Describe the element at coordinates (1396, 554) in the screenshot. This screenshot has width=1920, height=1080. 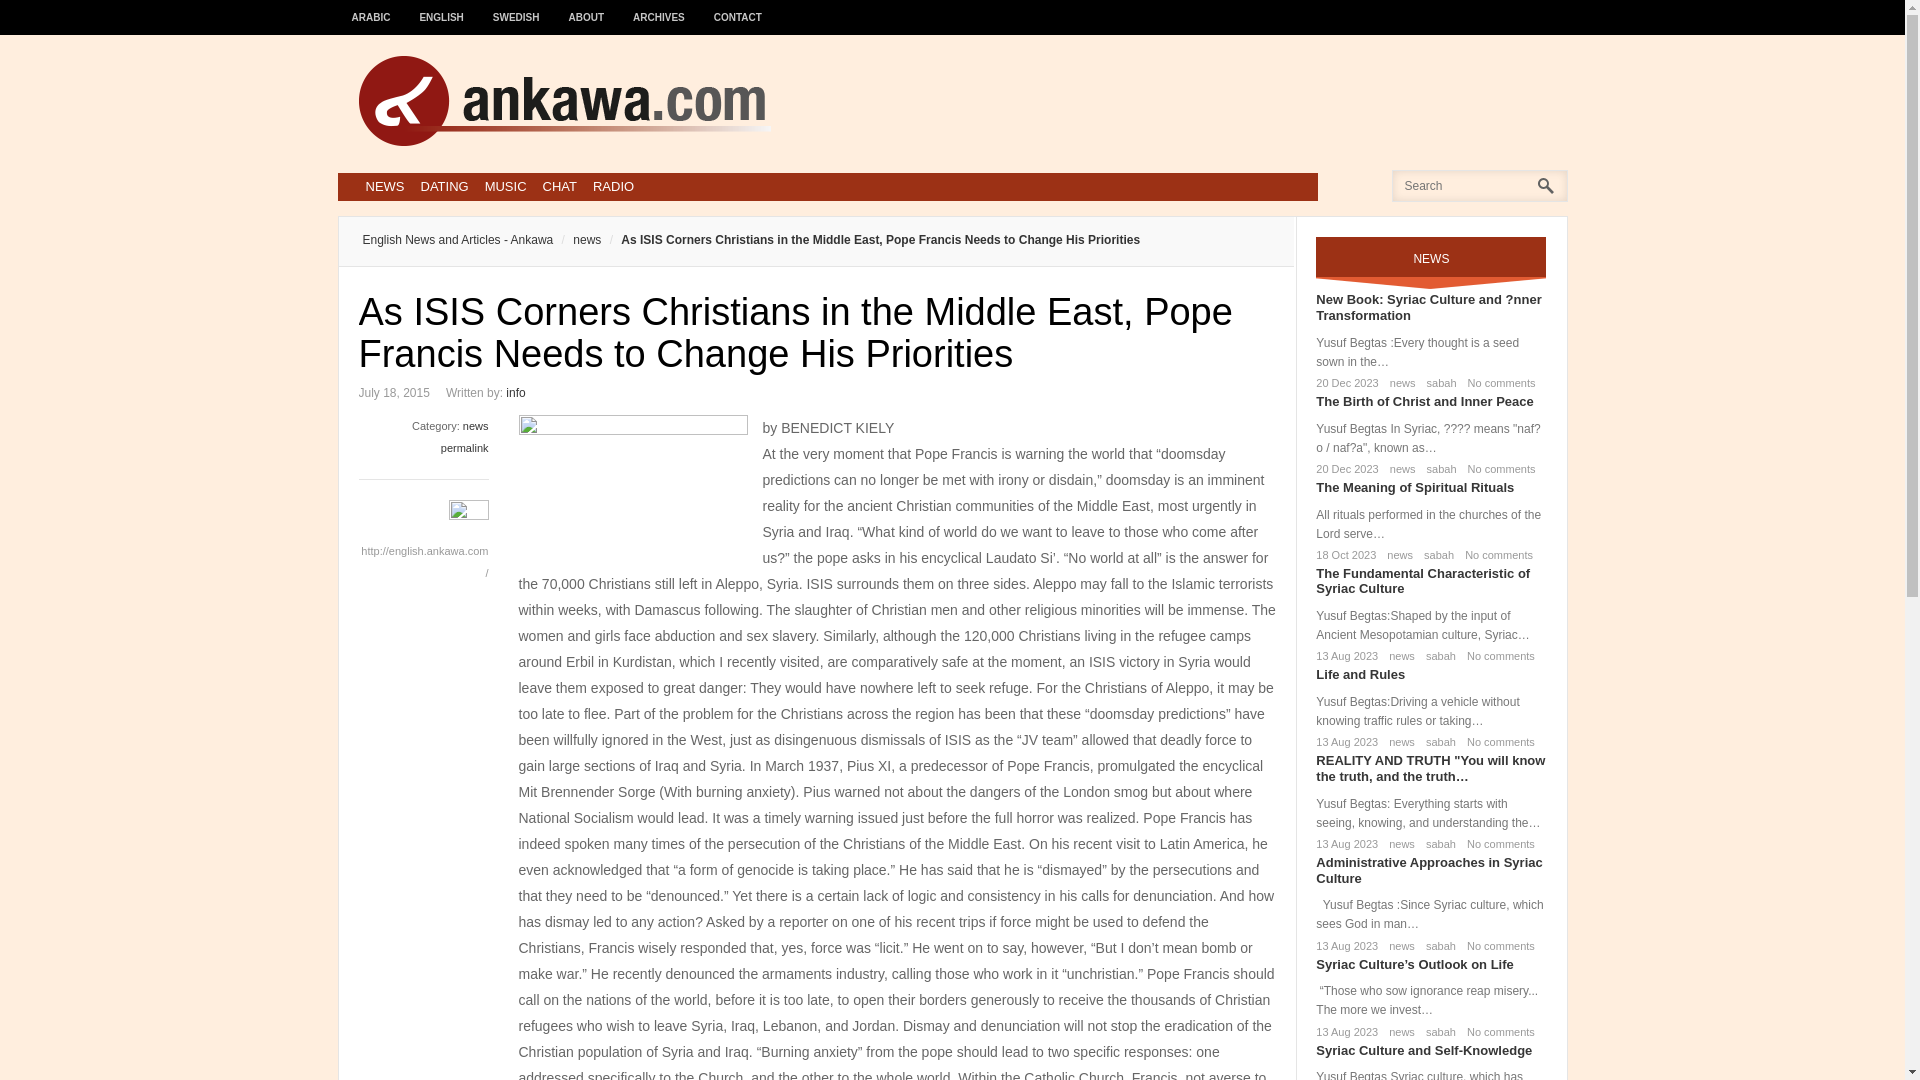
I see `news` at that location.